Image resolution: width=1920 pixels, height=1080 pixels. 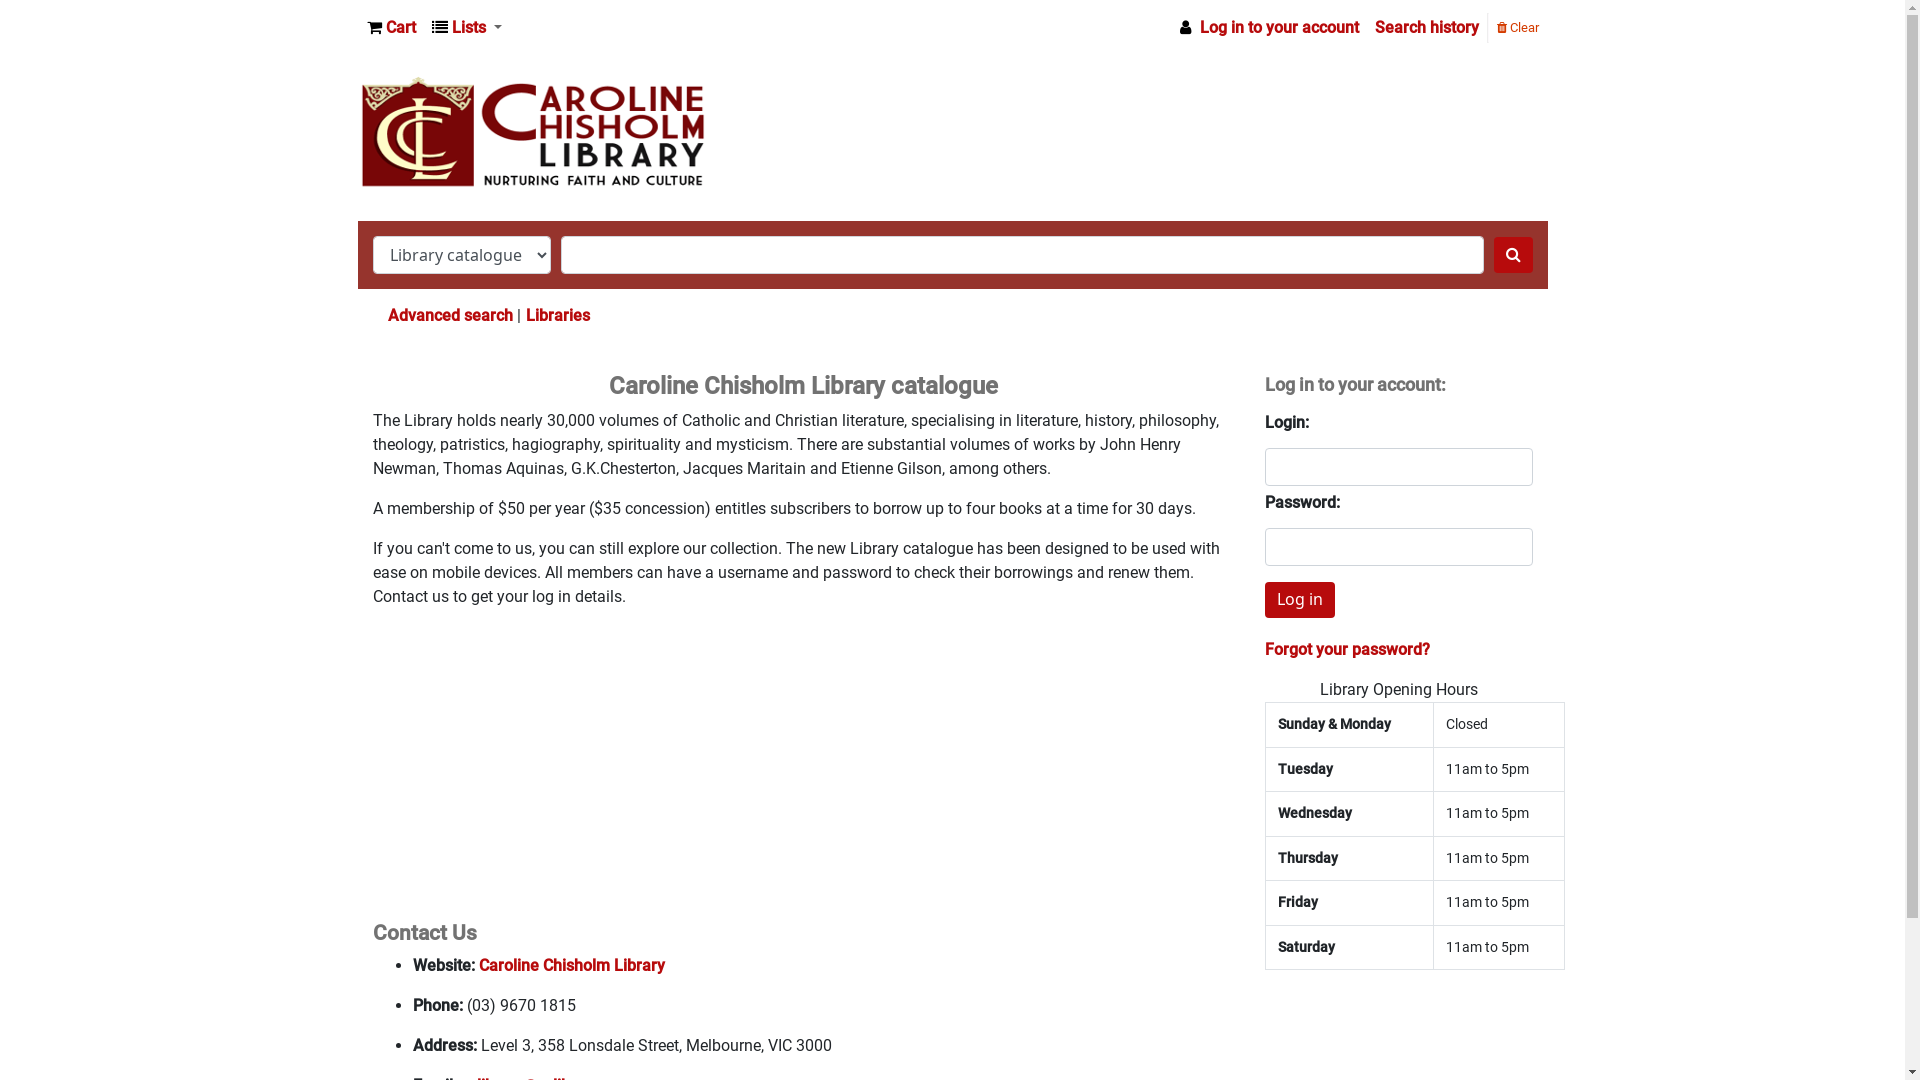 What do you see at coordinates (558, 316) in the screenshot?
I see `Libraries` at bounding box center [558, 316].